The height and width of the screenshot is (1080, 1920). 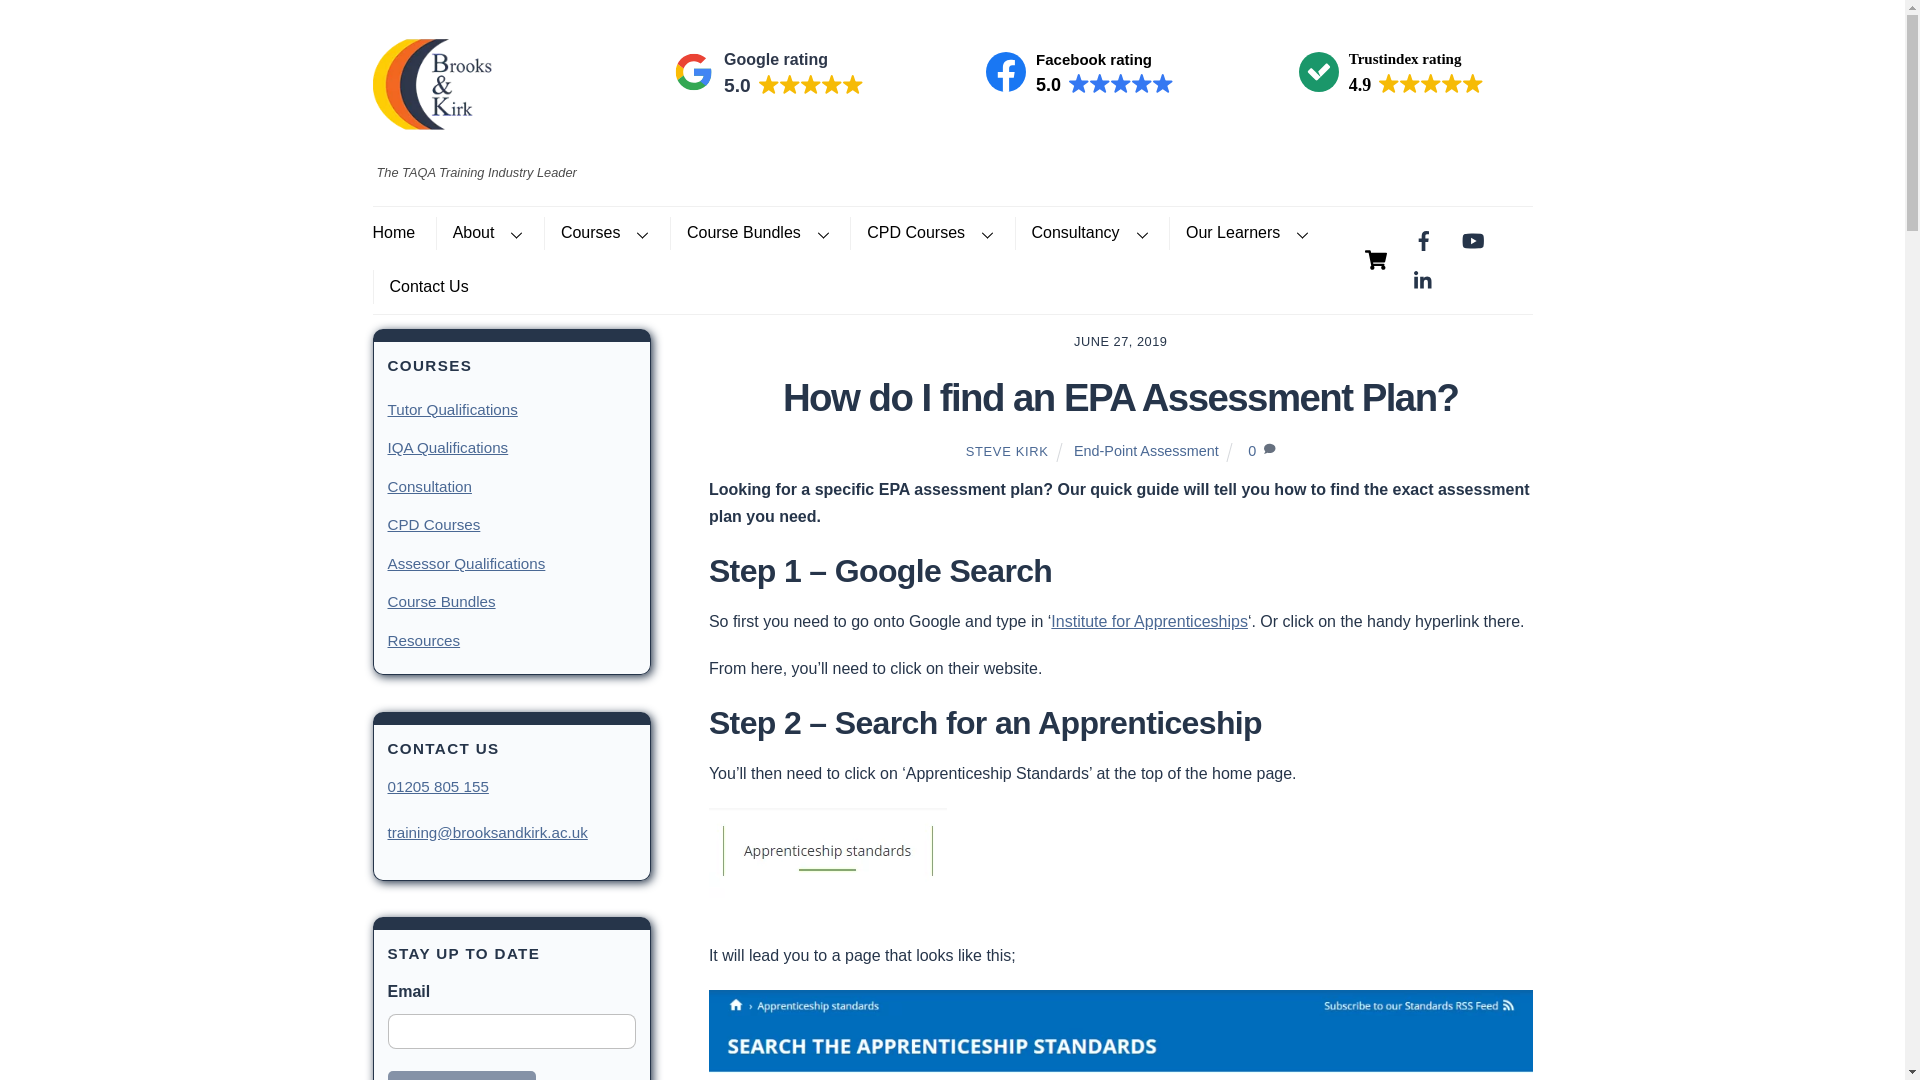 What do you see at coordinates (604, 234) in the screenshot?
I see `Courses` at bounding box center [604, 234].